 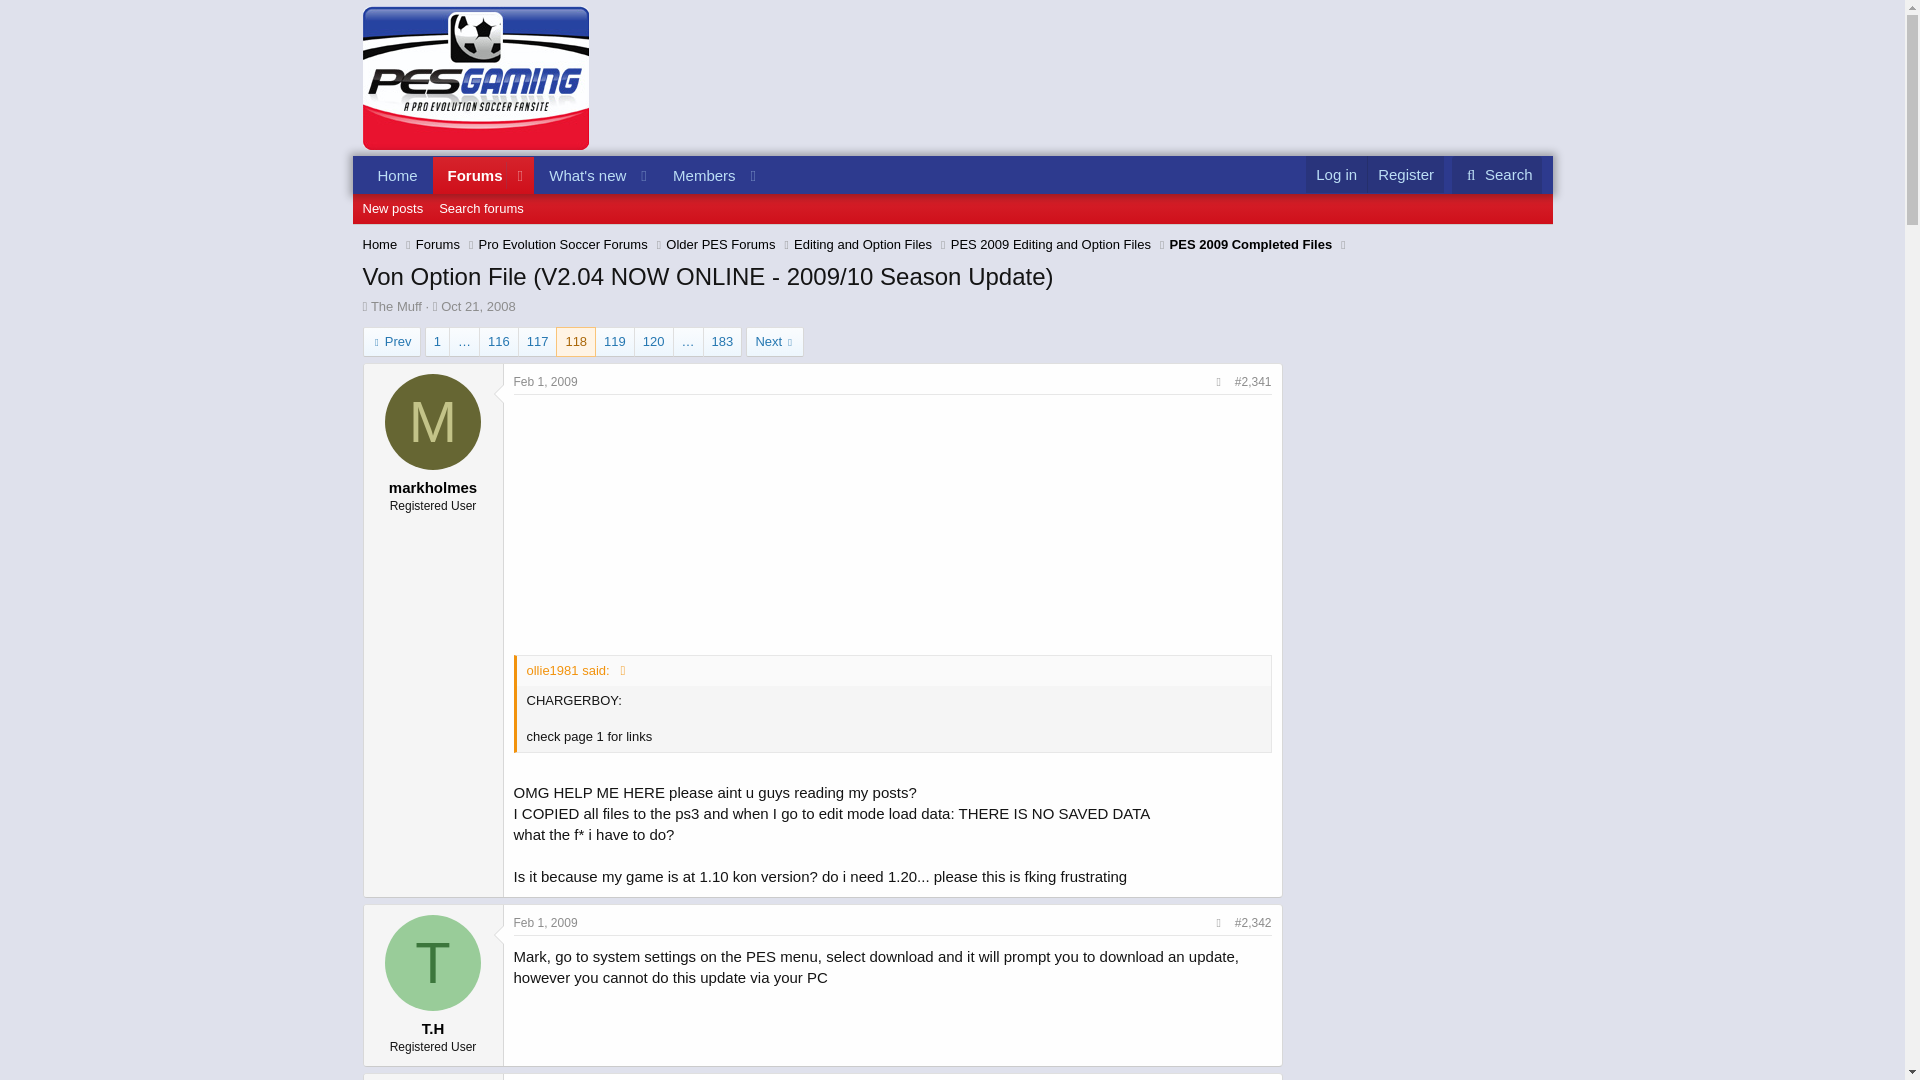 What do you see at coordinates (1497, 174) in the screenshot?
I see `Search` at bounding box center [1497, 174].